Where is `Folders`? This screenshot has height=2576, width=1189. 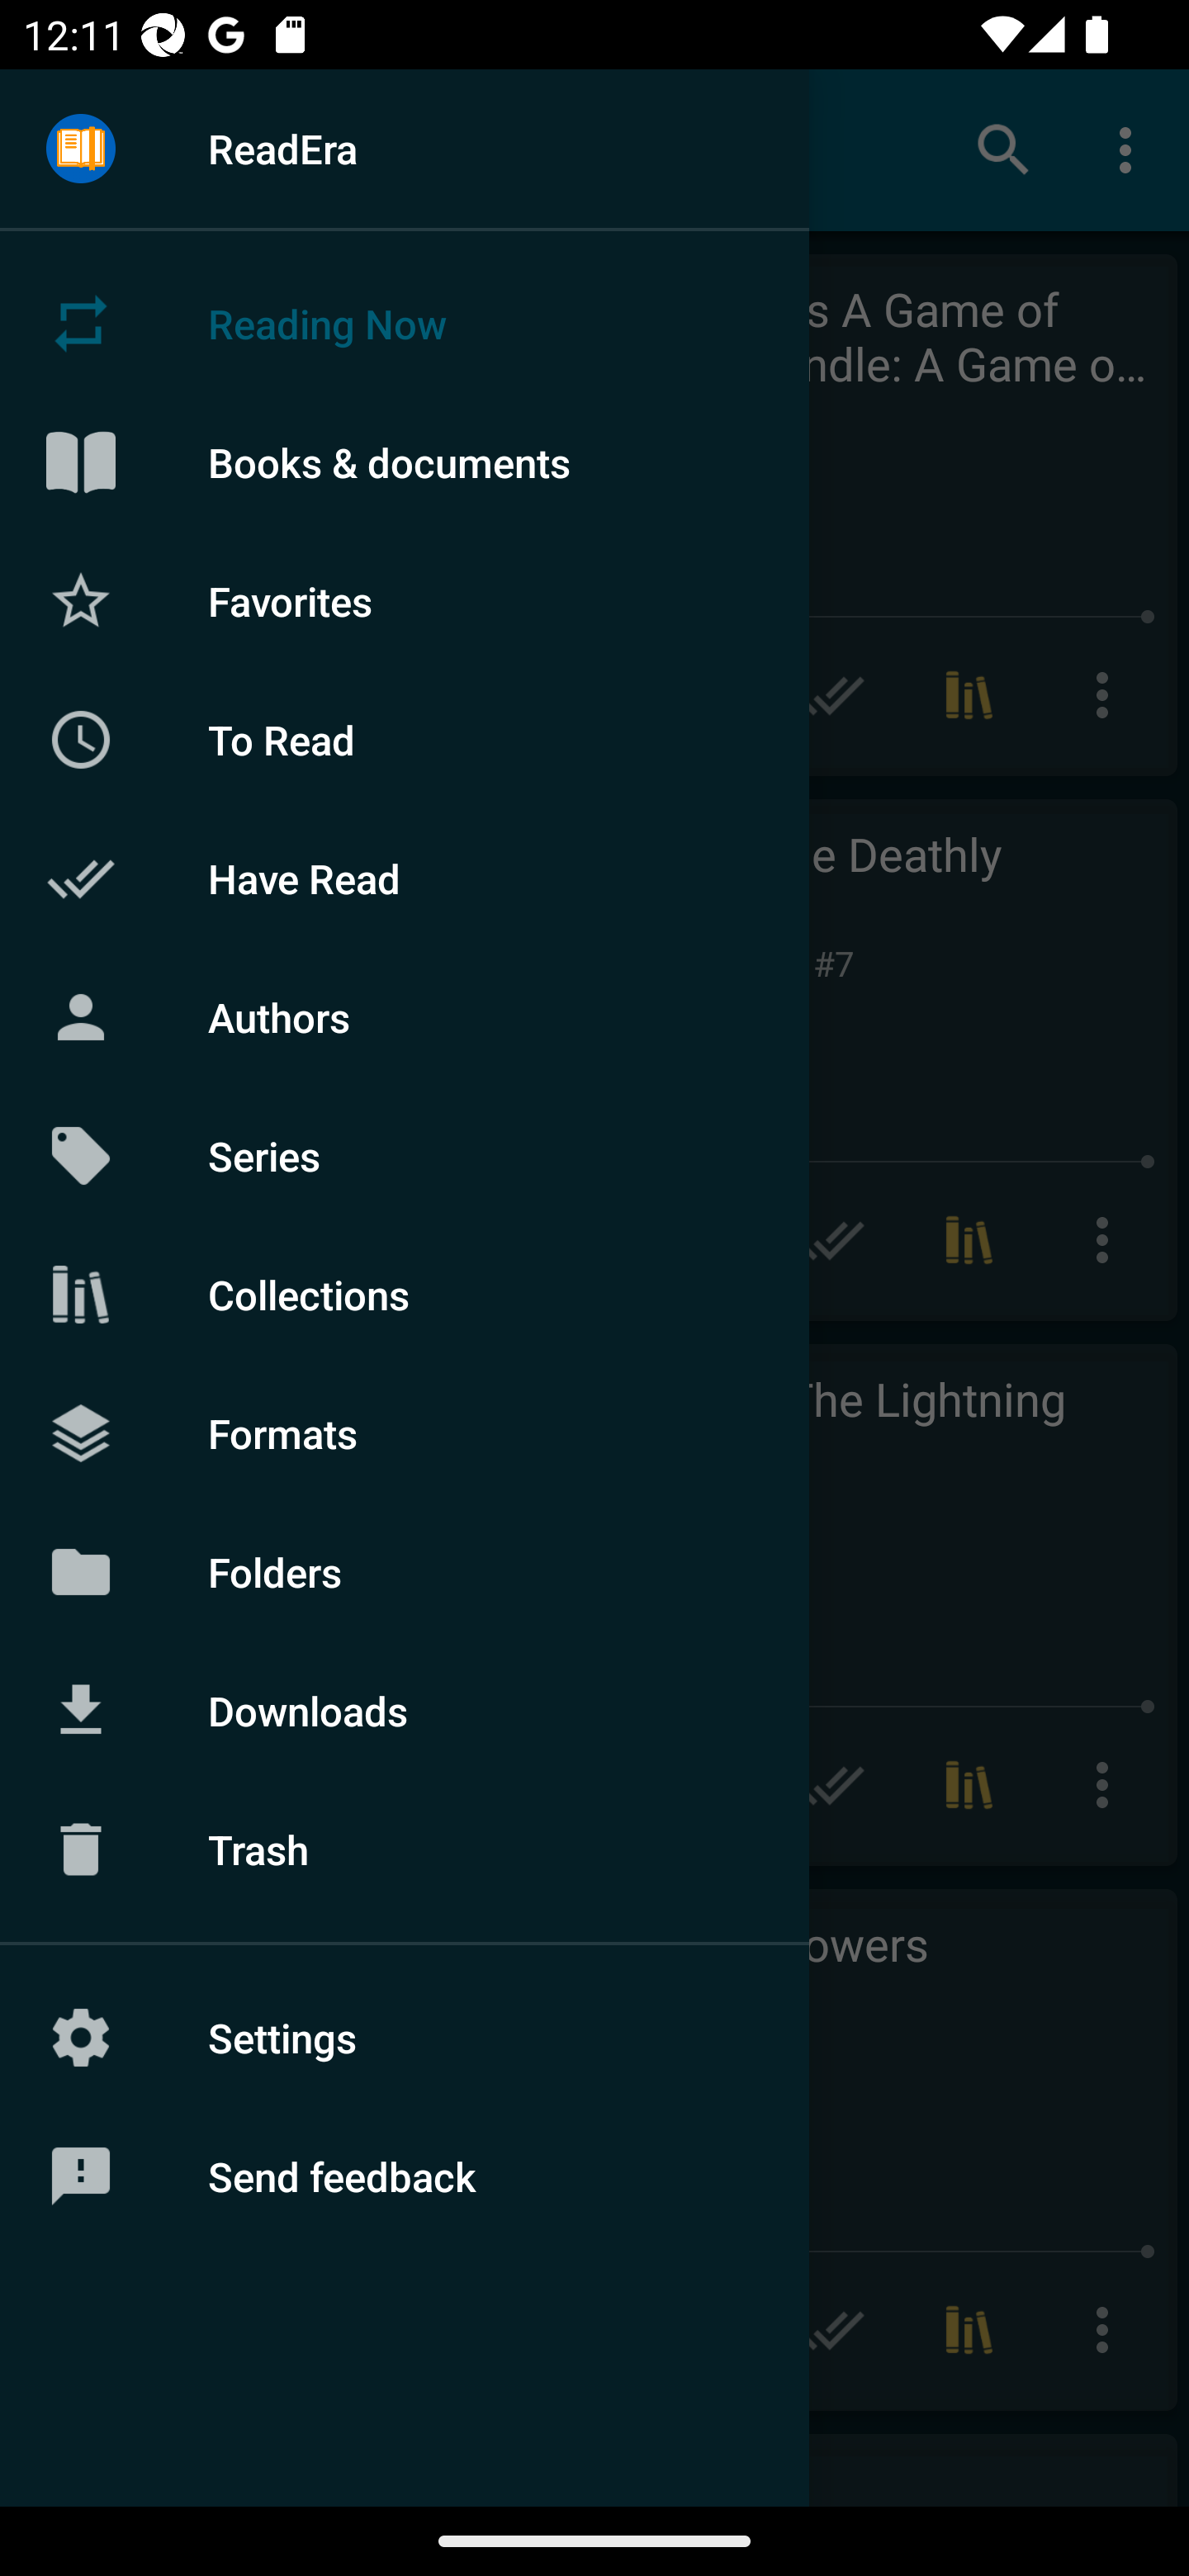
Folders is located at coordinates (405, 1570).